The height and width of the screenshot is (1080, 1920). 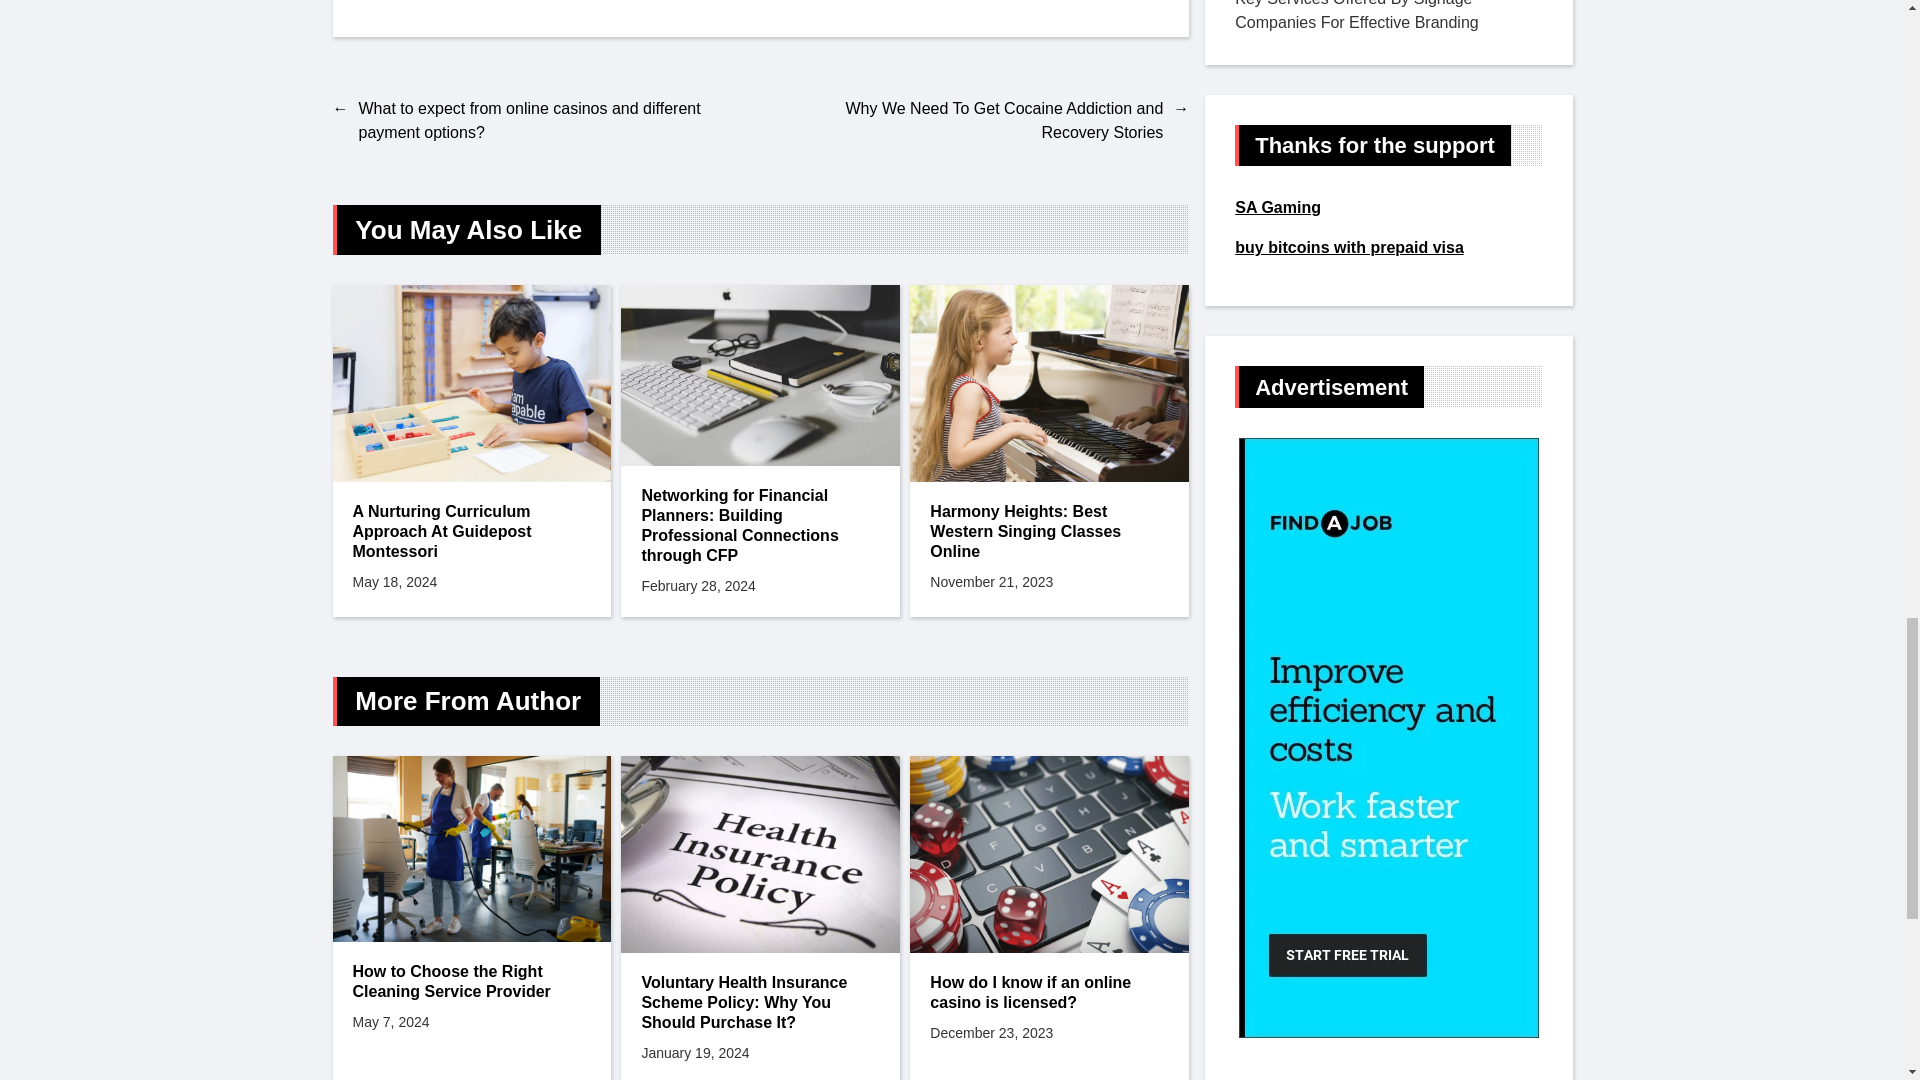 What do you see at coordinates (471, 532) in the screenshot?
I see `A Nurturing Curriculum Approach At Guidepost Montessori` at bounding box center [471, 532].